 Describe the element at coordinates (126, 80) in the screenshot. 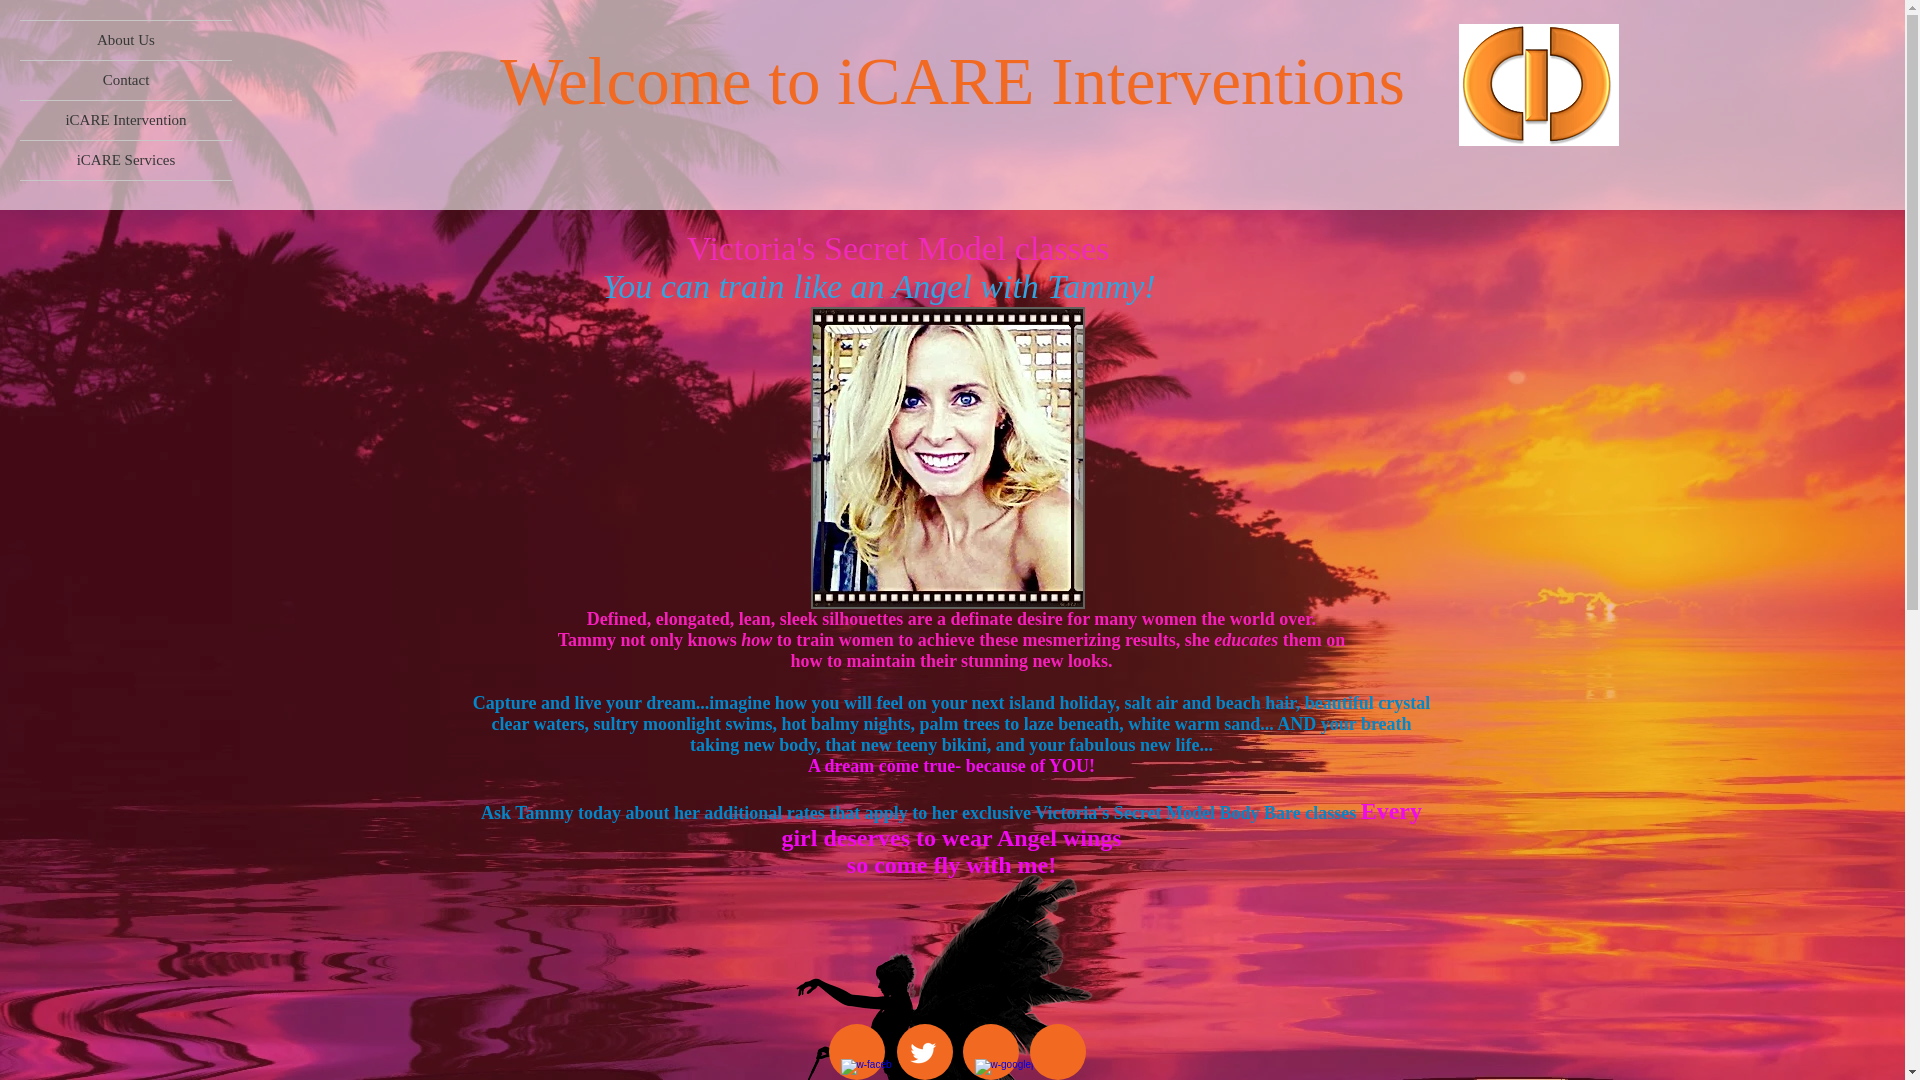

I see `Contact` at that location.